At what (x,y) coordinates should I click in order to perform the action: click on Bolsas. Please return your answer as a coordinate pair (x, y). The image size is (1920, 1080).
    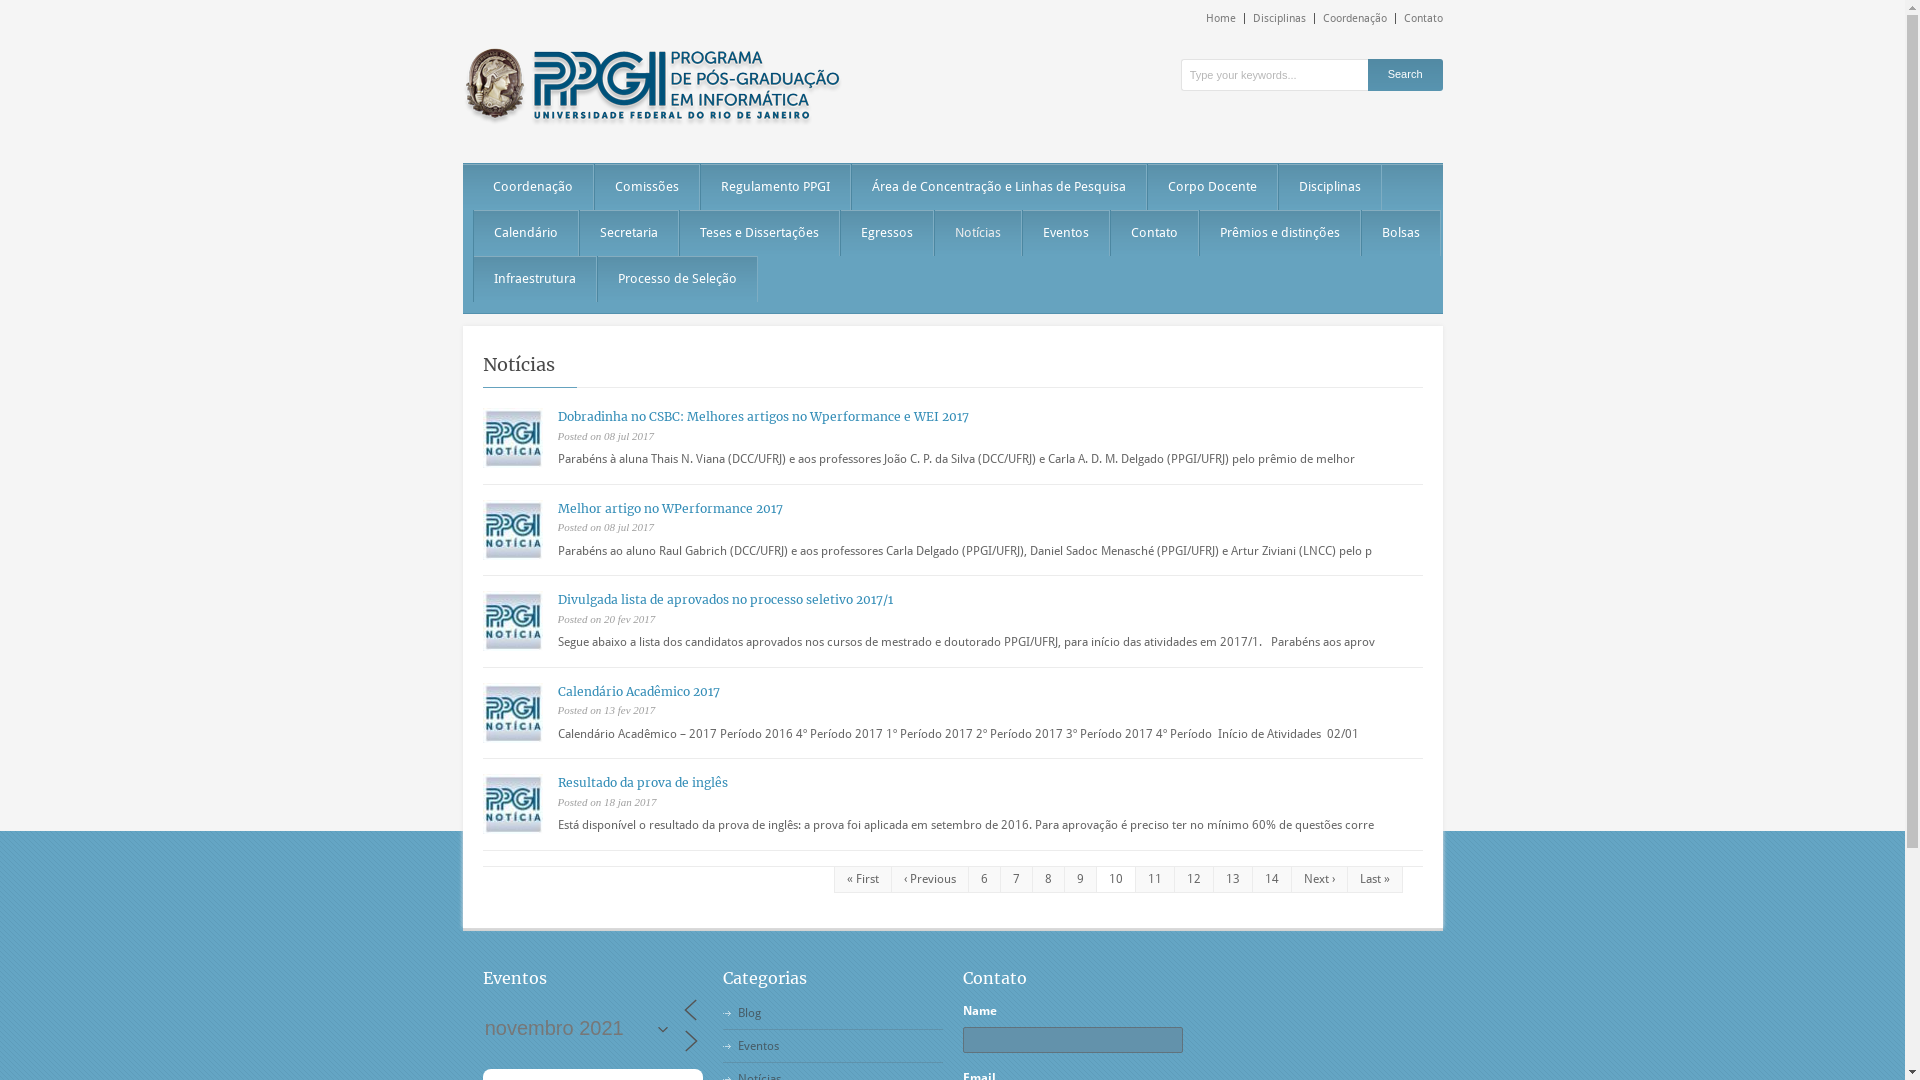
    Looking at the image, I should click on (1400, 233).